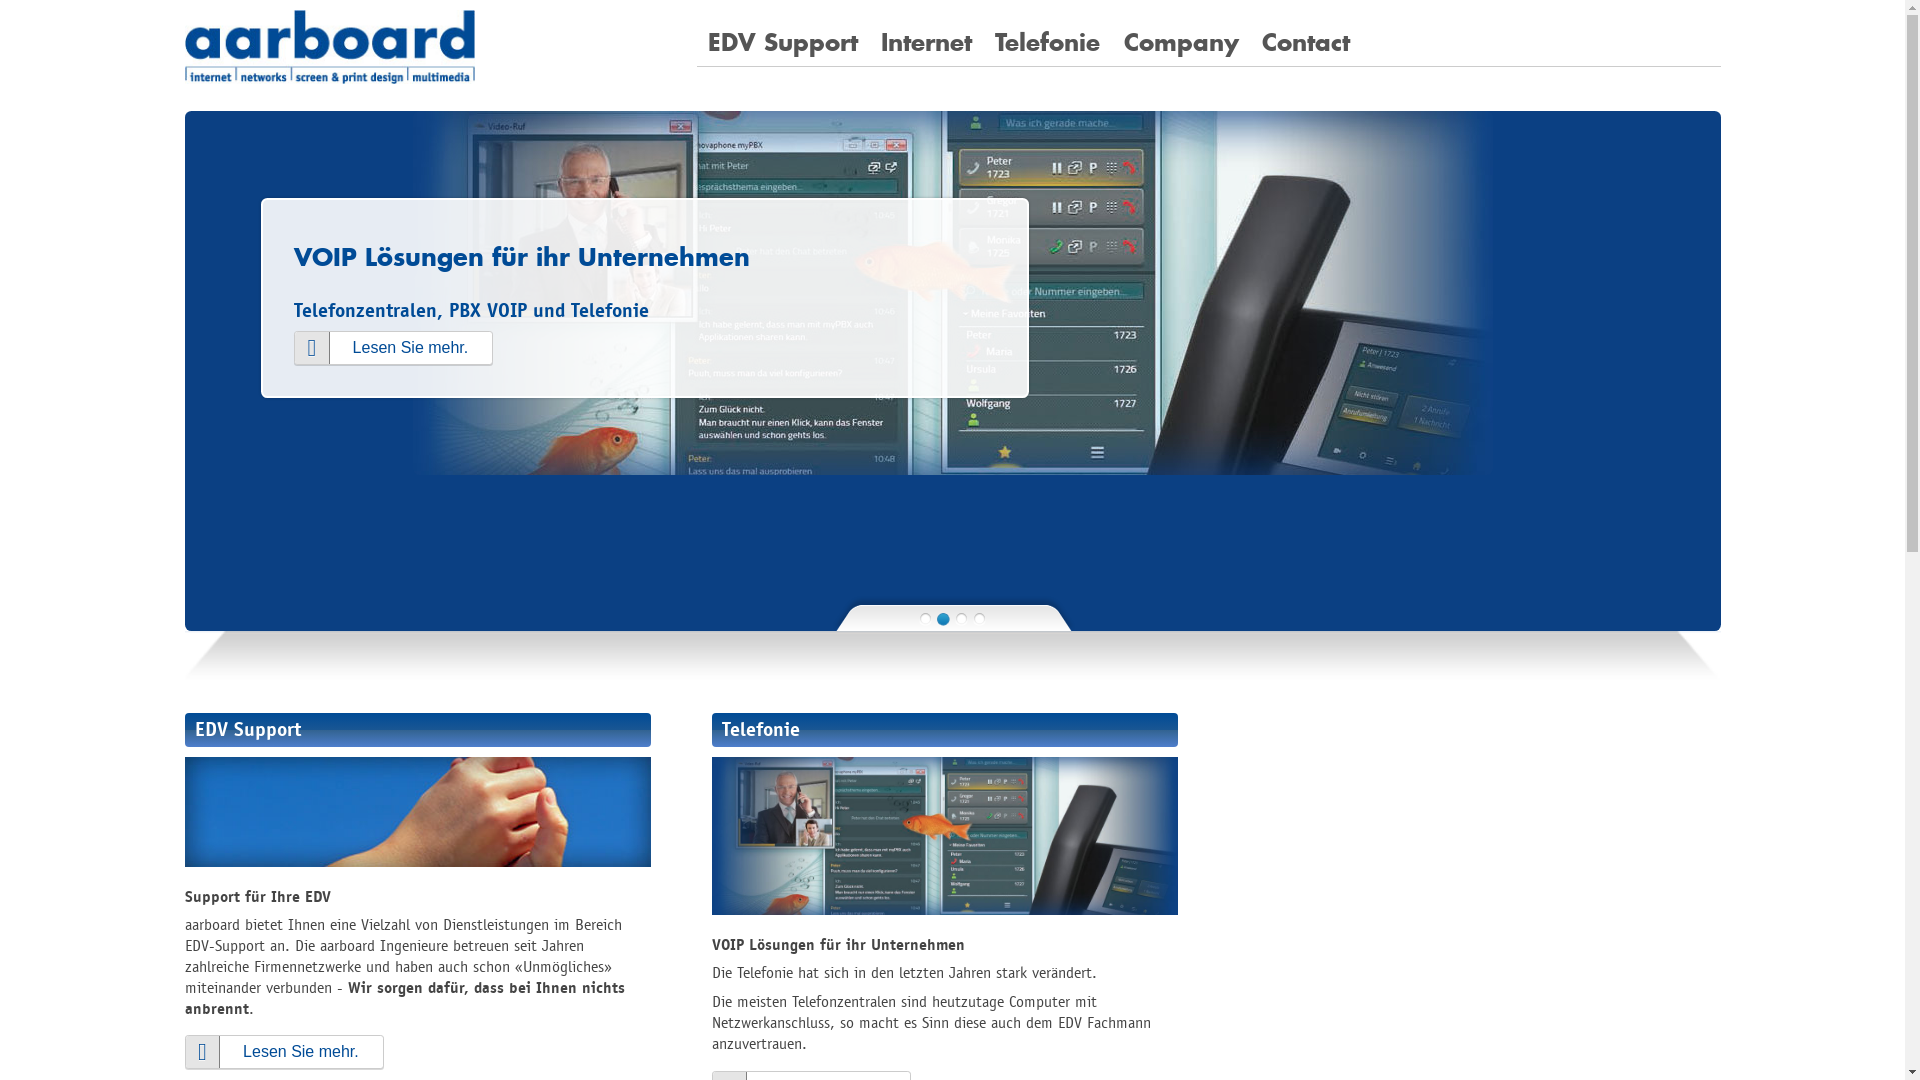  What do you see at coordinates (962, 619) in the screenshot?
I see `3` at bounding box center [962, 619].